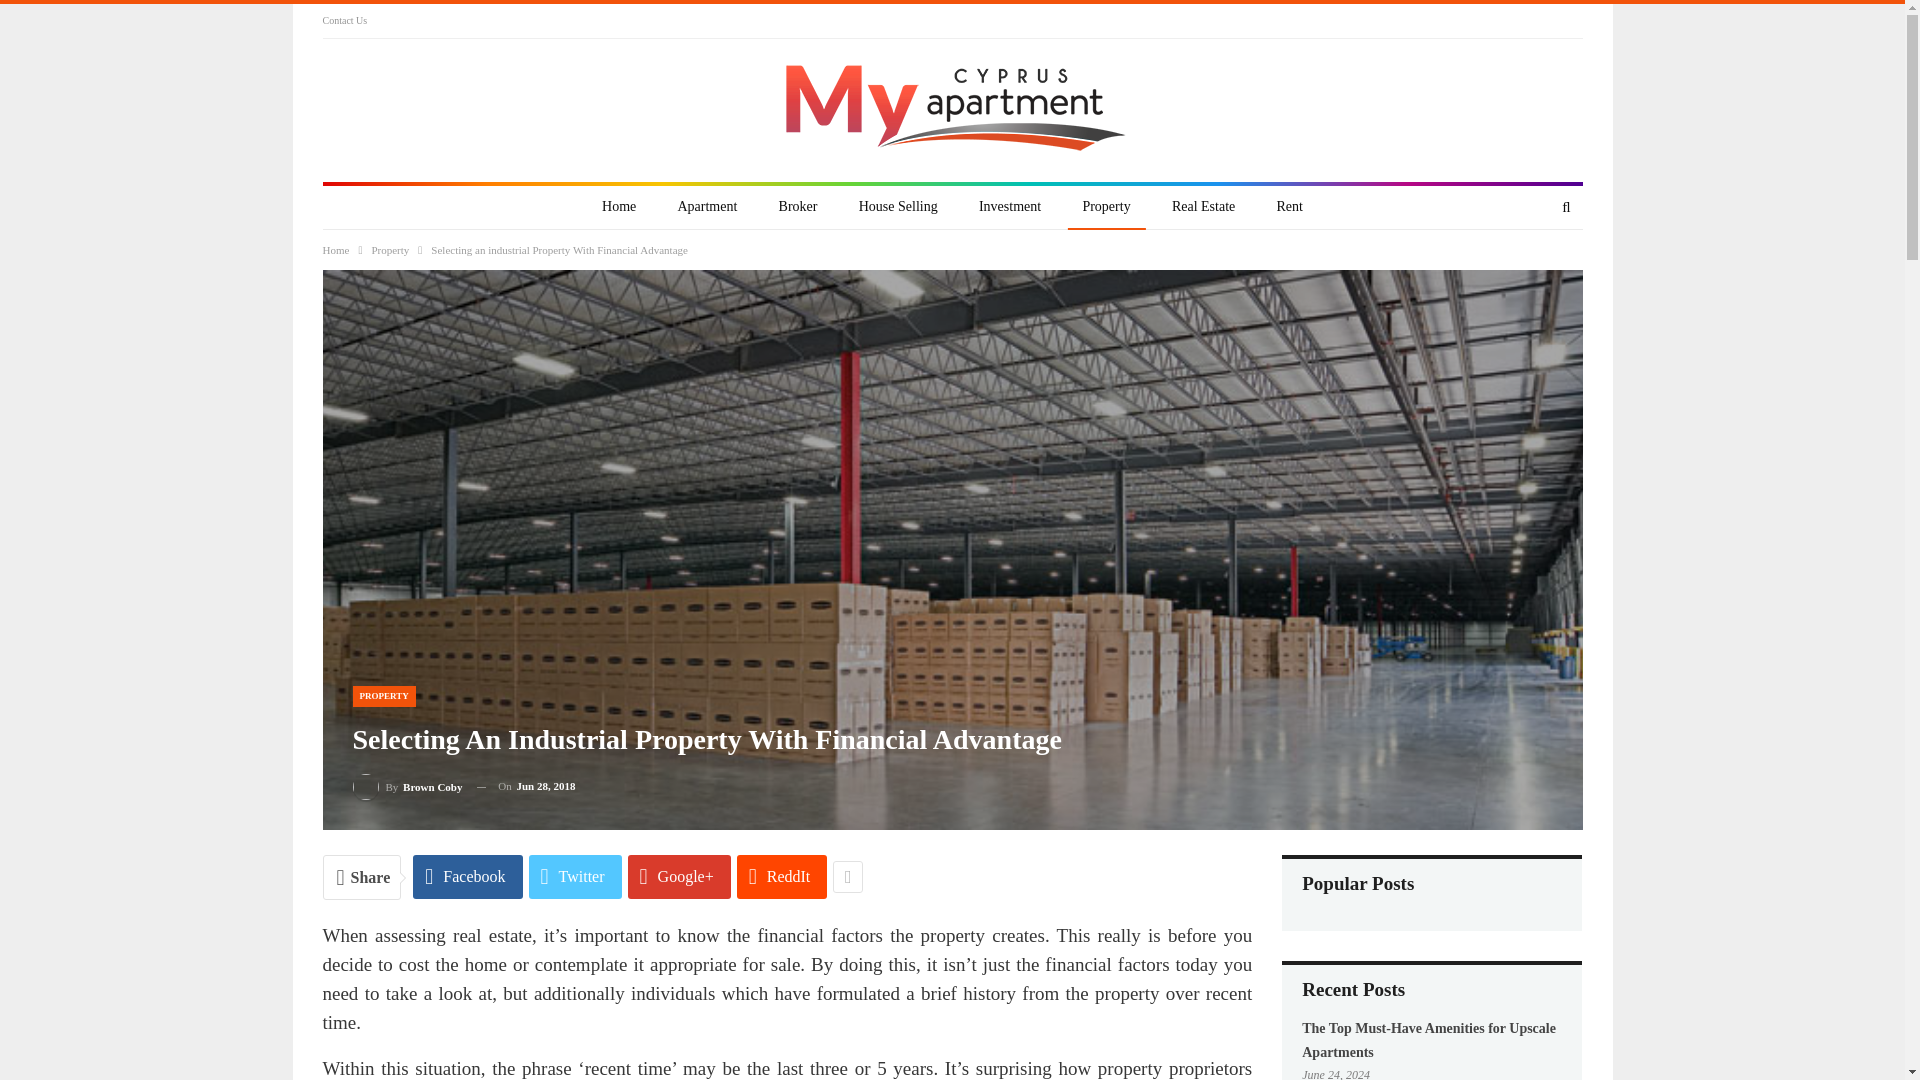  I want to click on House Selling, so click(898, 207).